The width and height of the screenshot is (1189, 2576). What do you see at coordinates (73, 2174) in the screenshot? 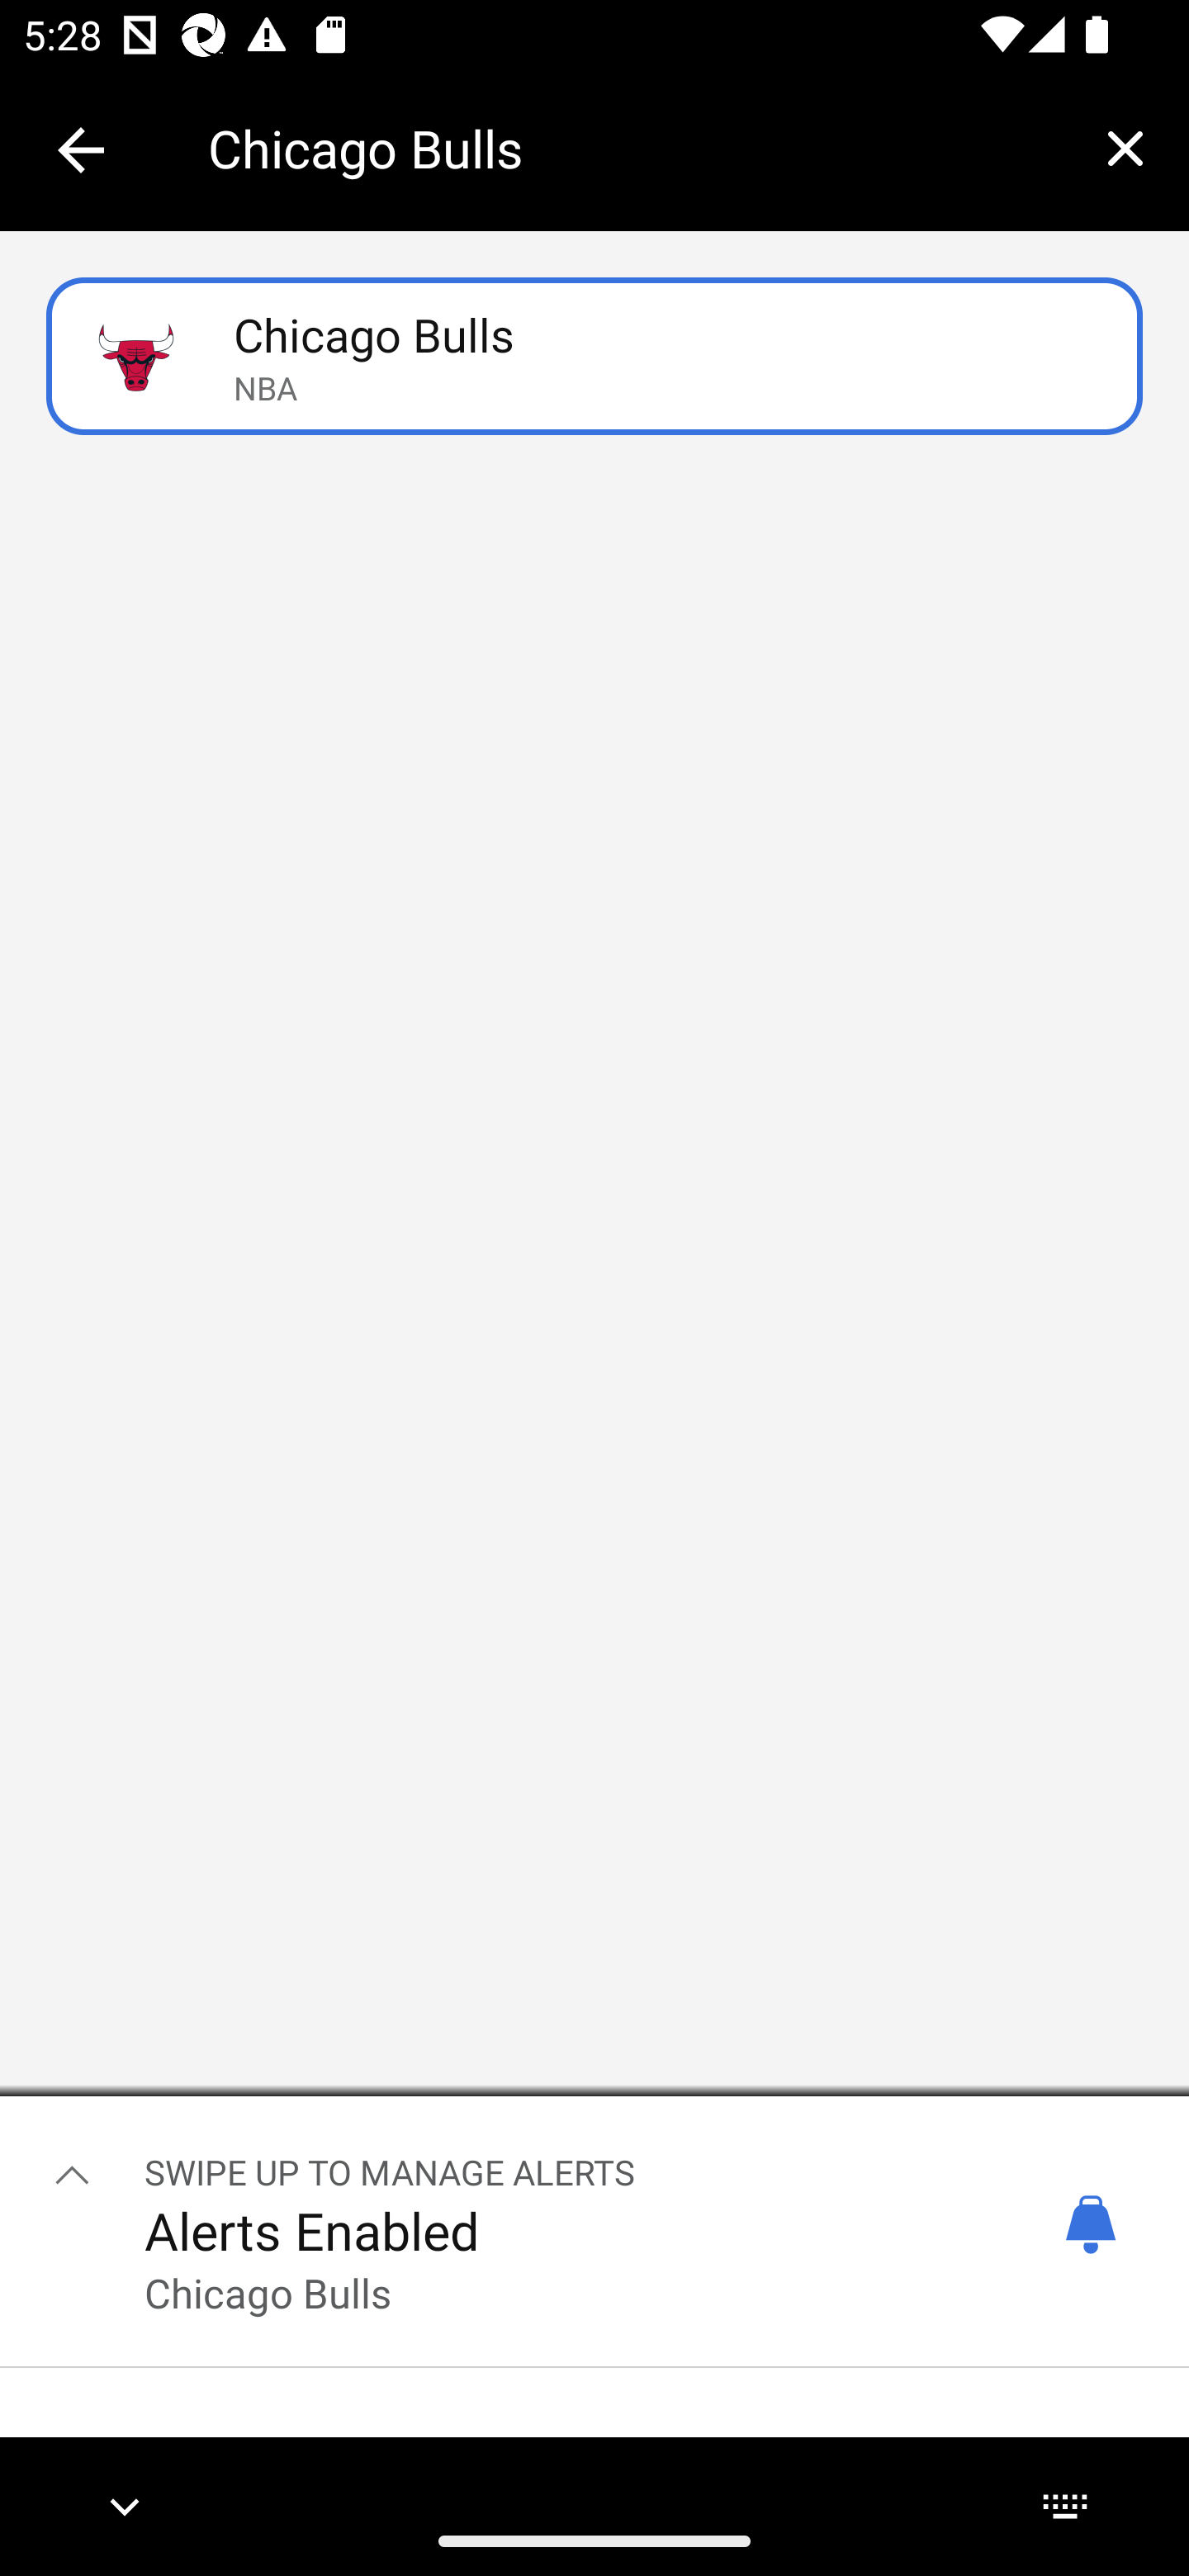
I see `` at bounding box center [73, 2174].